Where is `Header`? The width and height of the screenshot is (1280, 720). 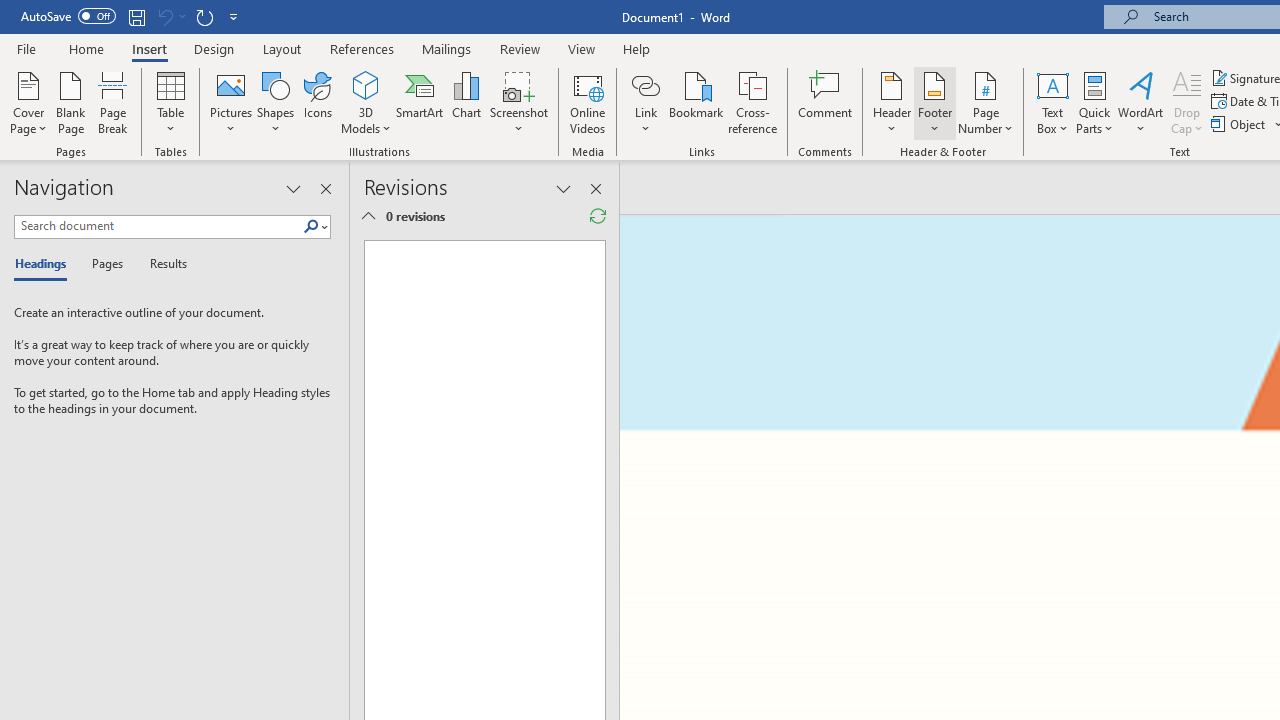
Header is located at coordinates (892, 102).